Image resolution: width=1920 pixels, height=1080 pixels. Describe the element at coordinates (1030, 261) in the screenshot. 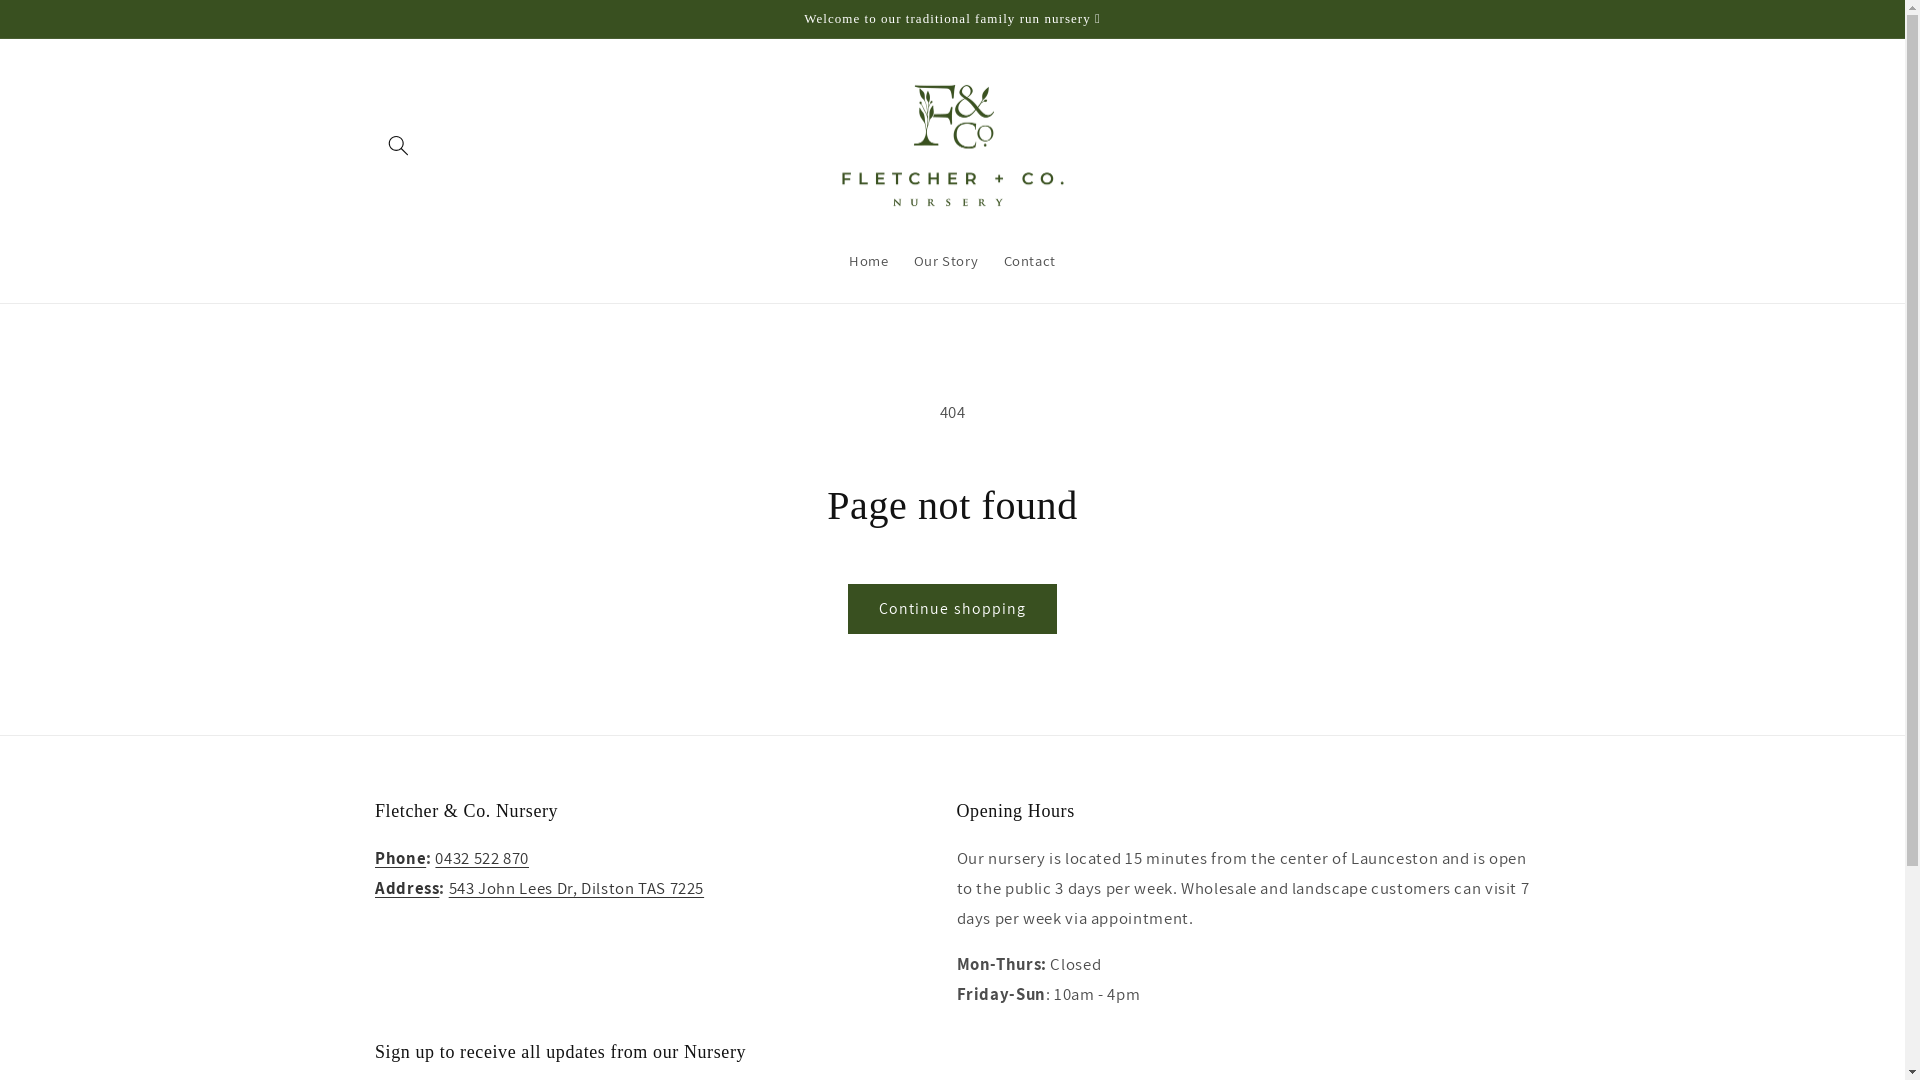

I see `Contact` at that location.